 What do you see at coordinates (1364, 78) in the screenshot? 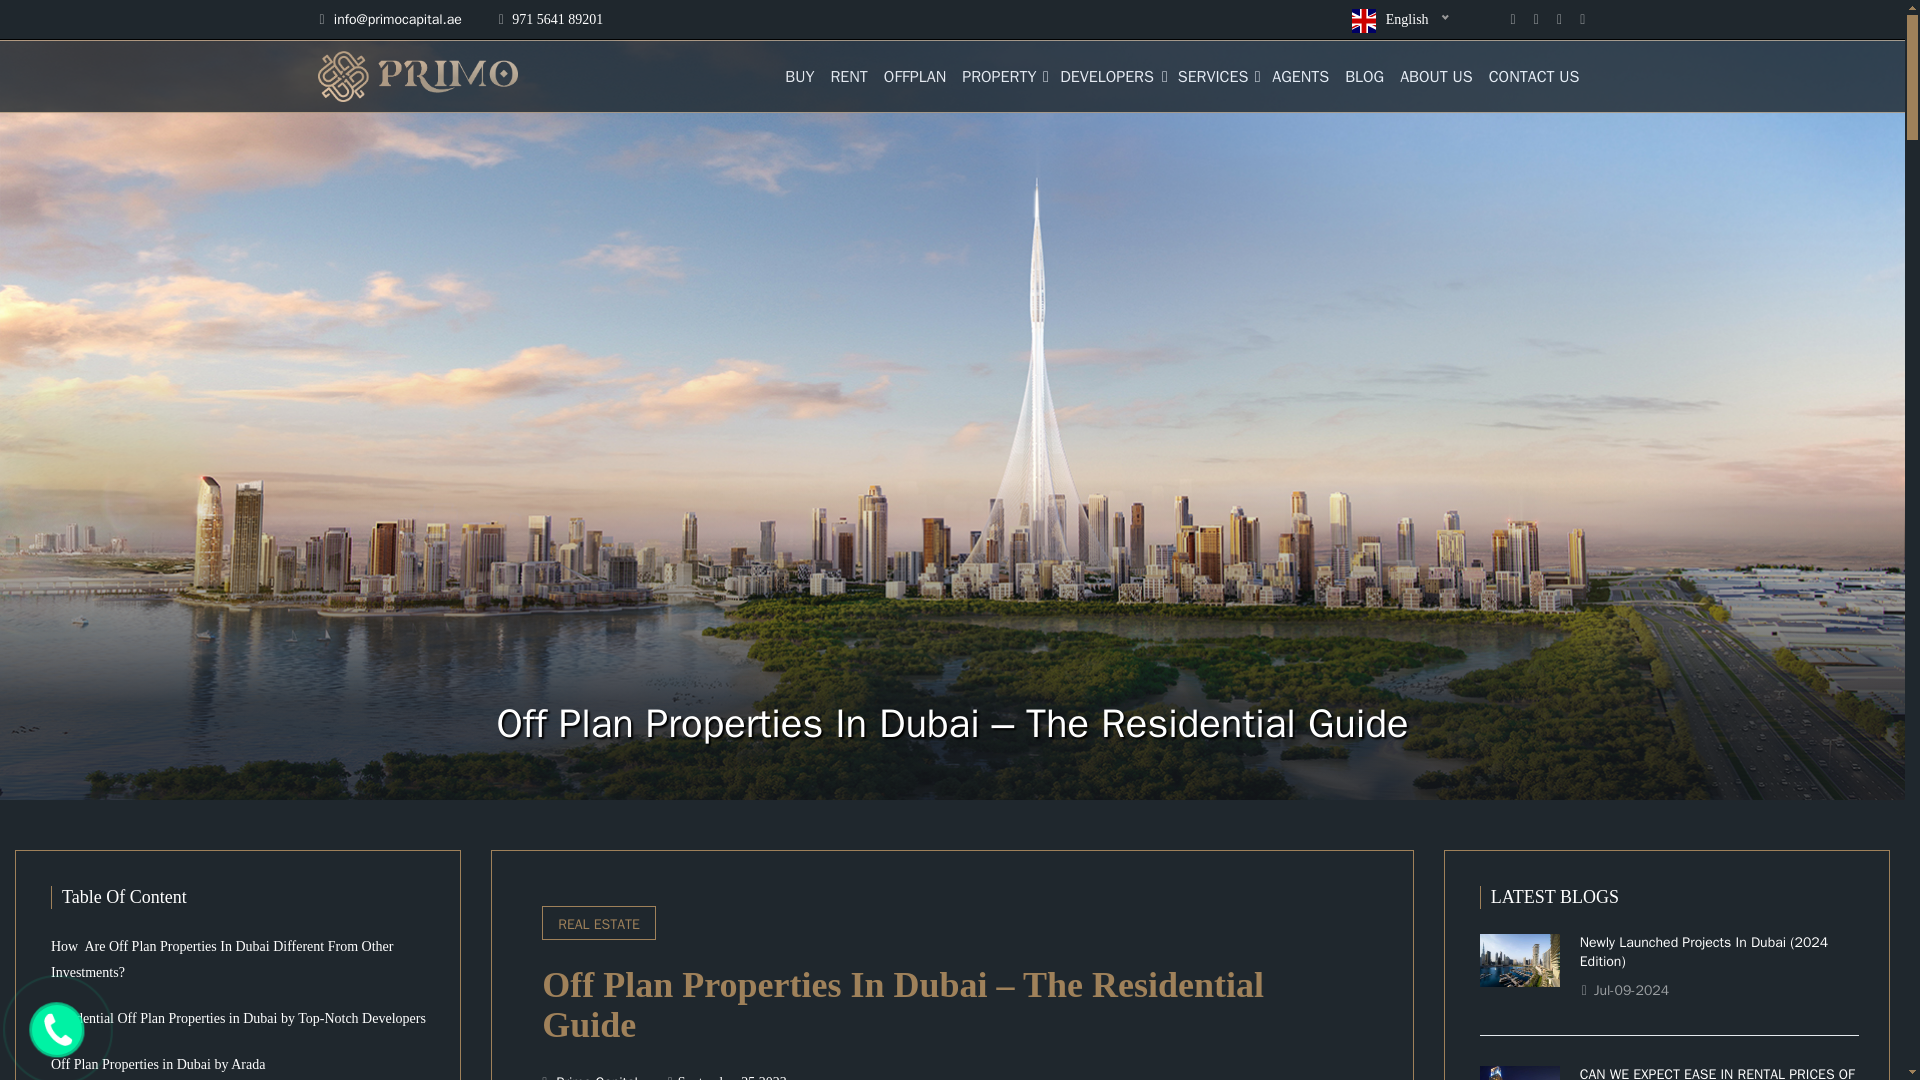
I see `BLOG` at bounding box center [1364, 78].